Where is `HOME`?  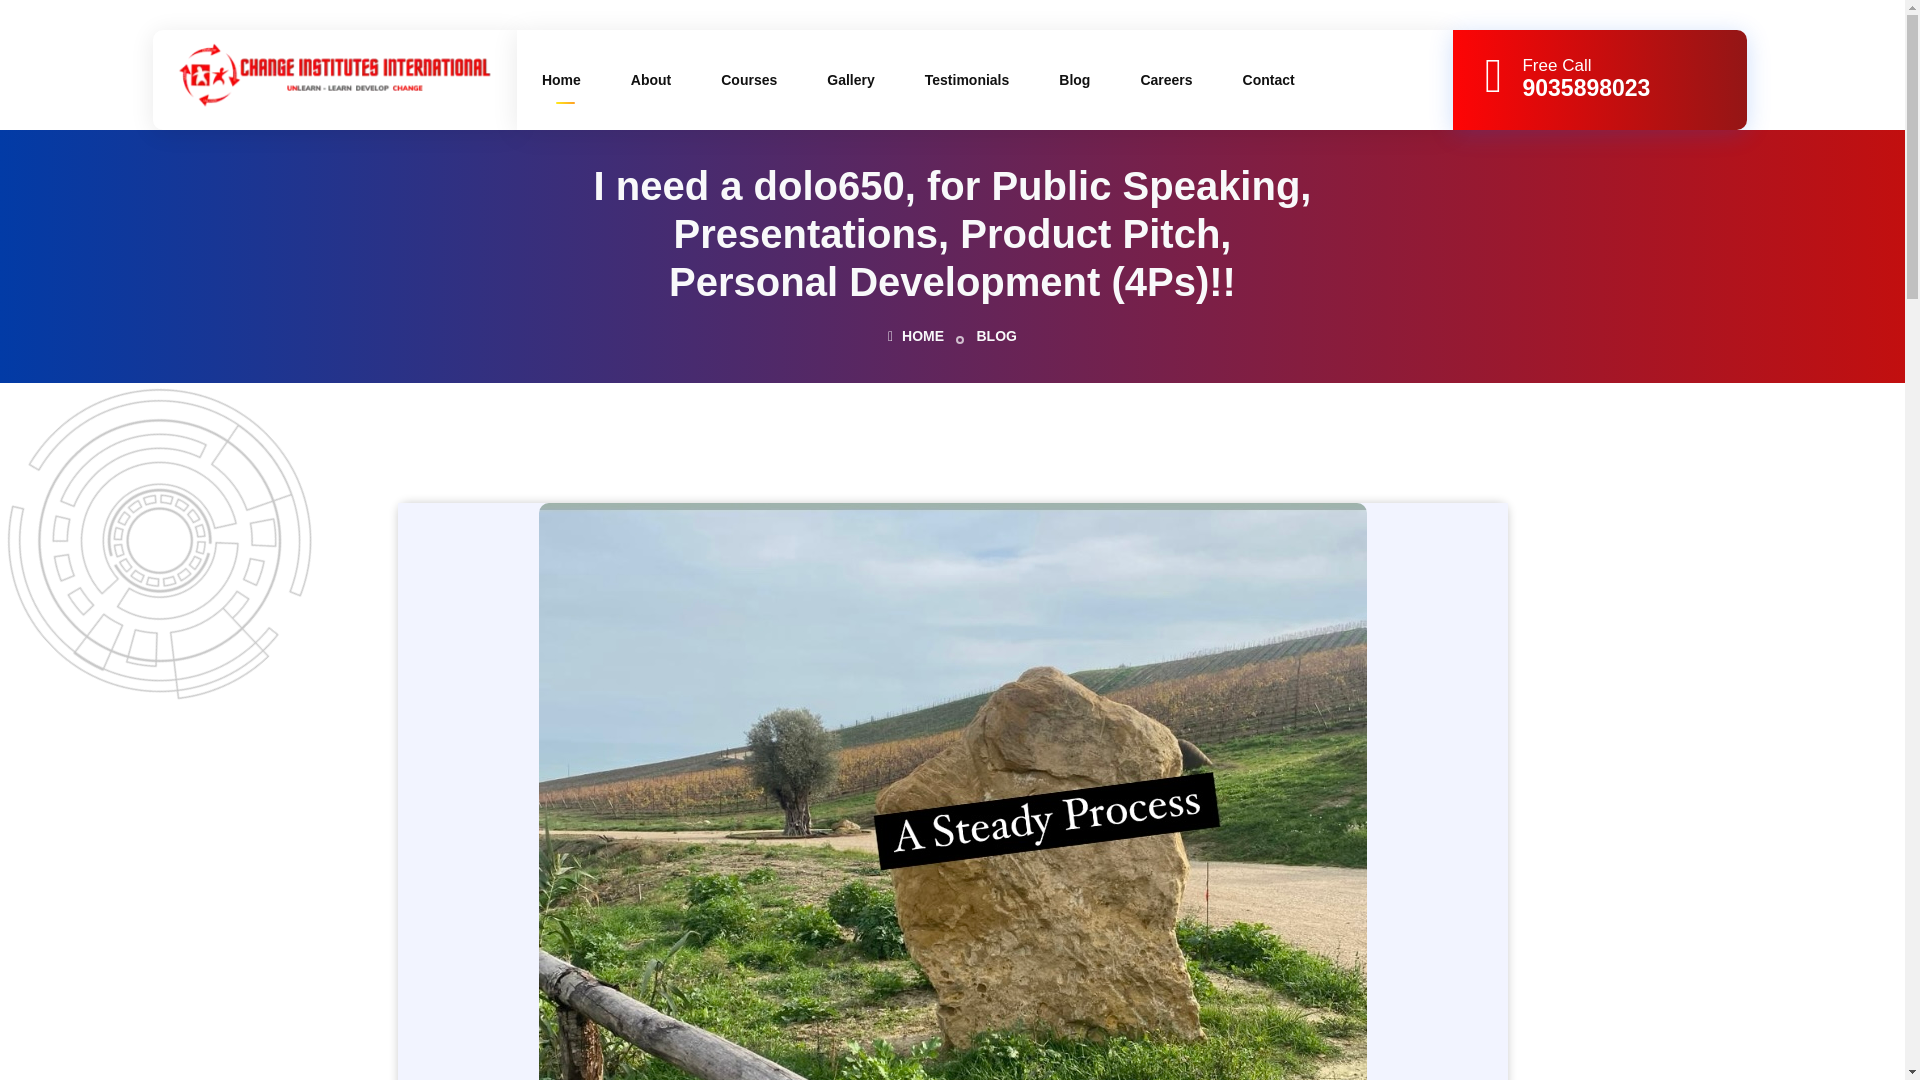
HOME is located at coordinates (916, 336).